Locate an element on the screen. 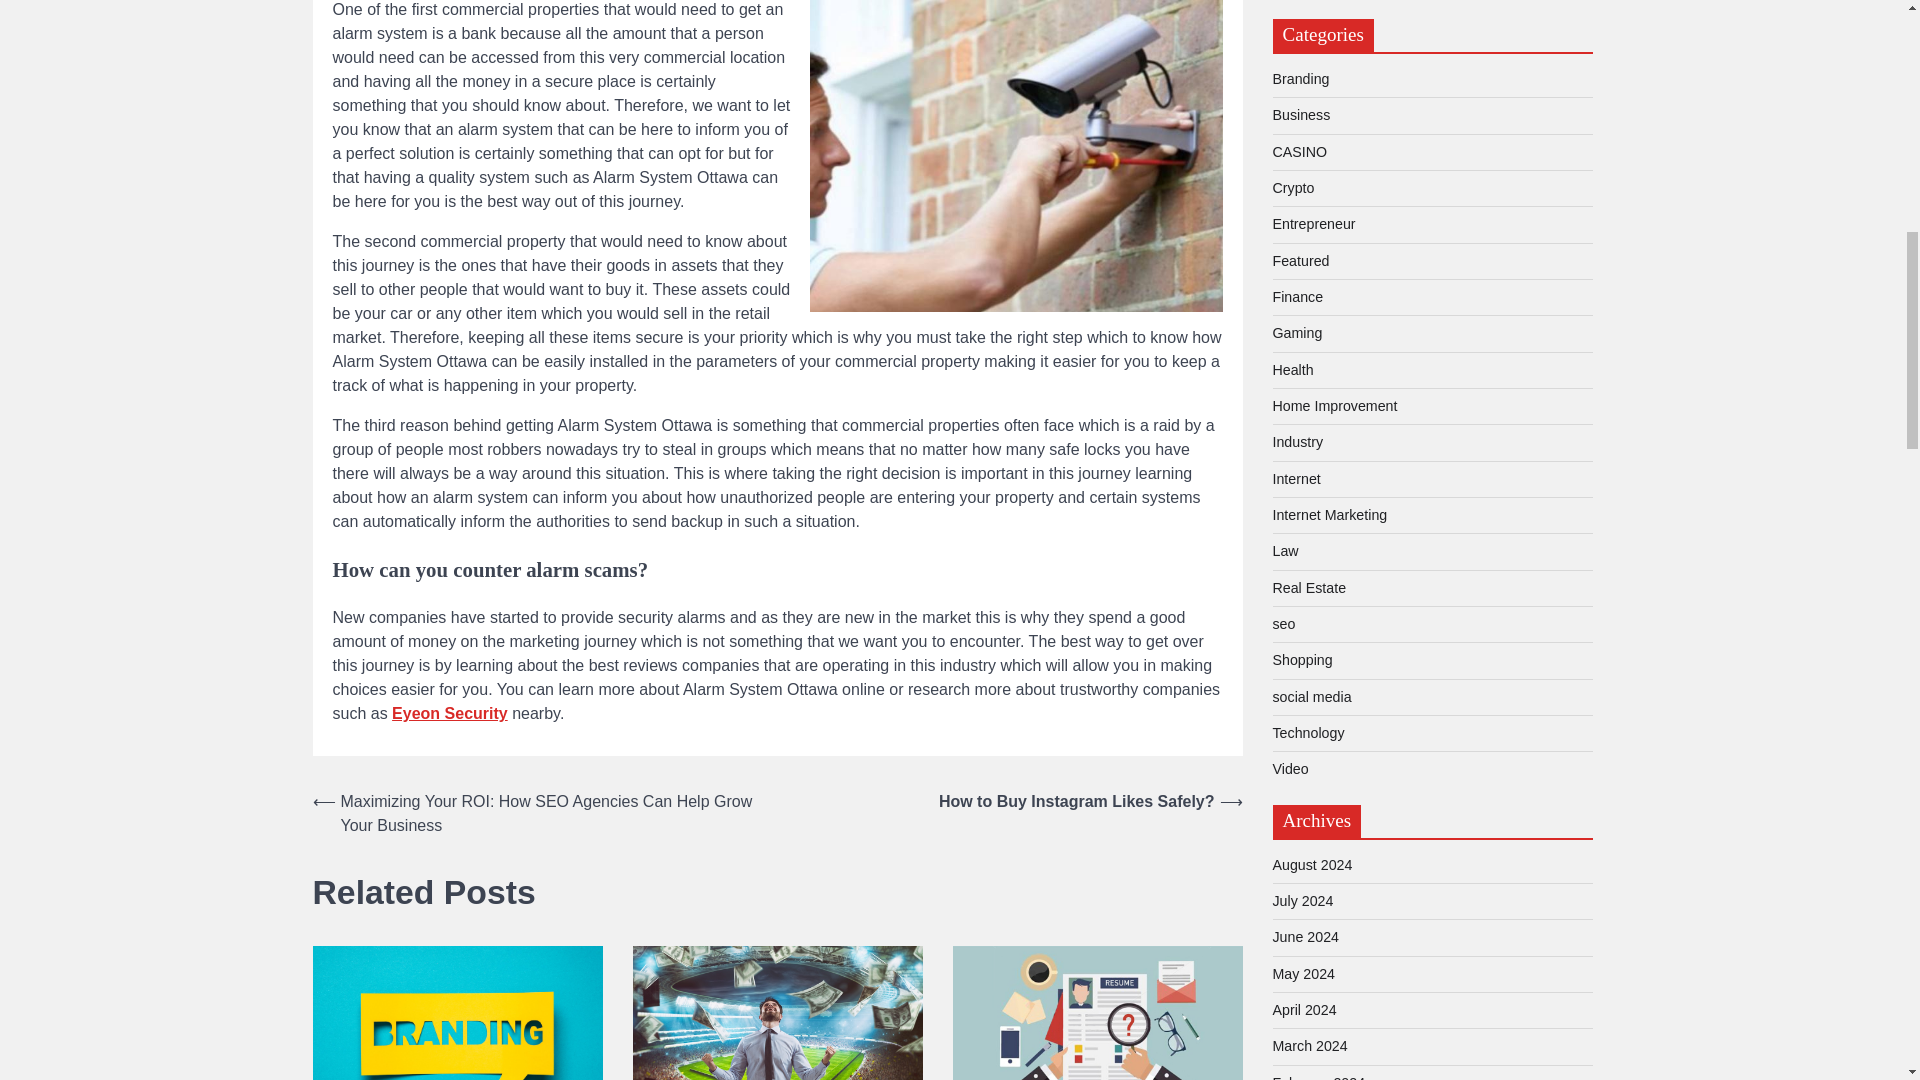 This screenshot has height=1080, width=1920. Eyeon Security is located at coordinates (450, 714).